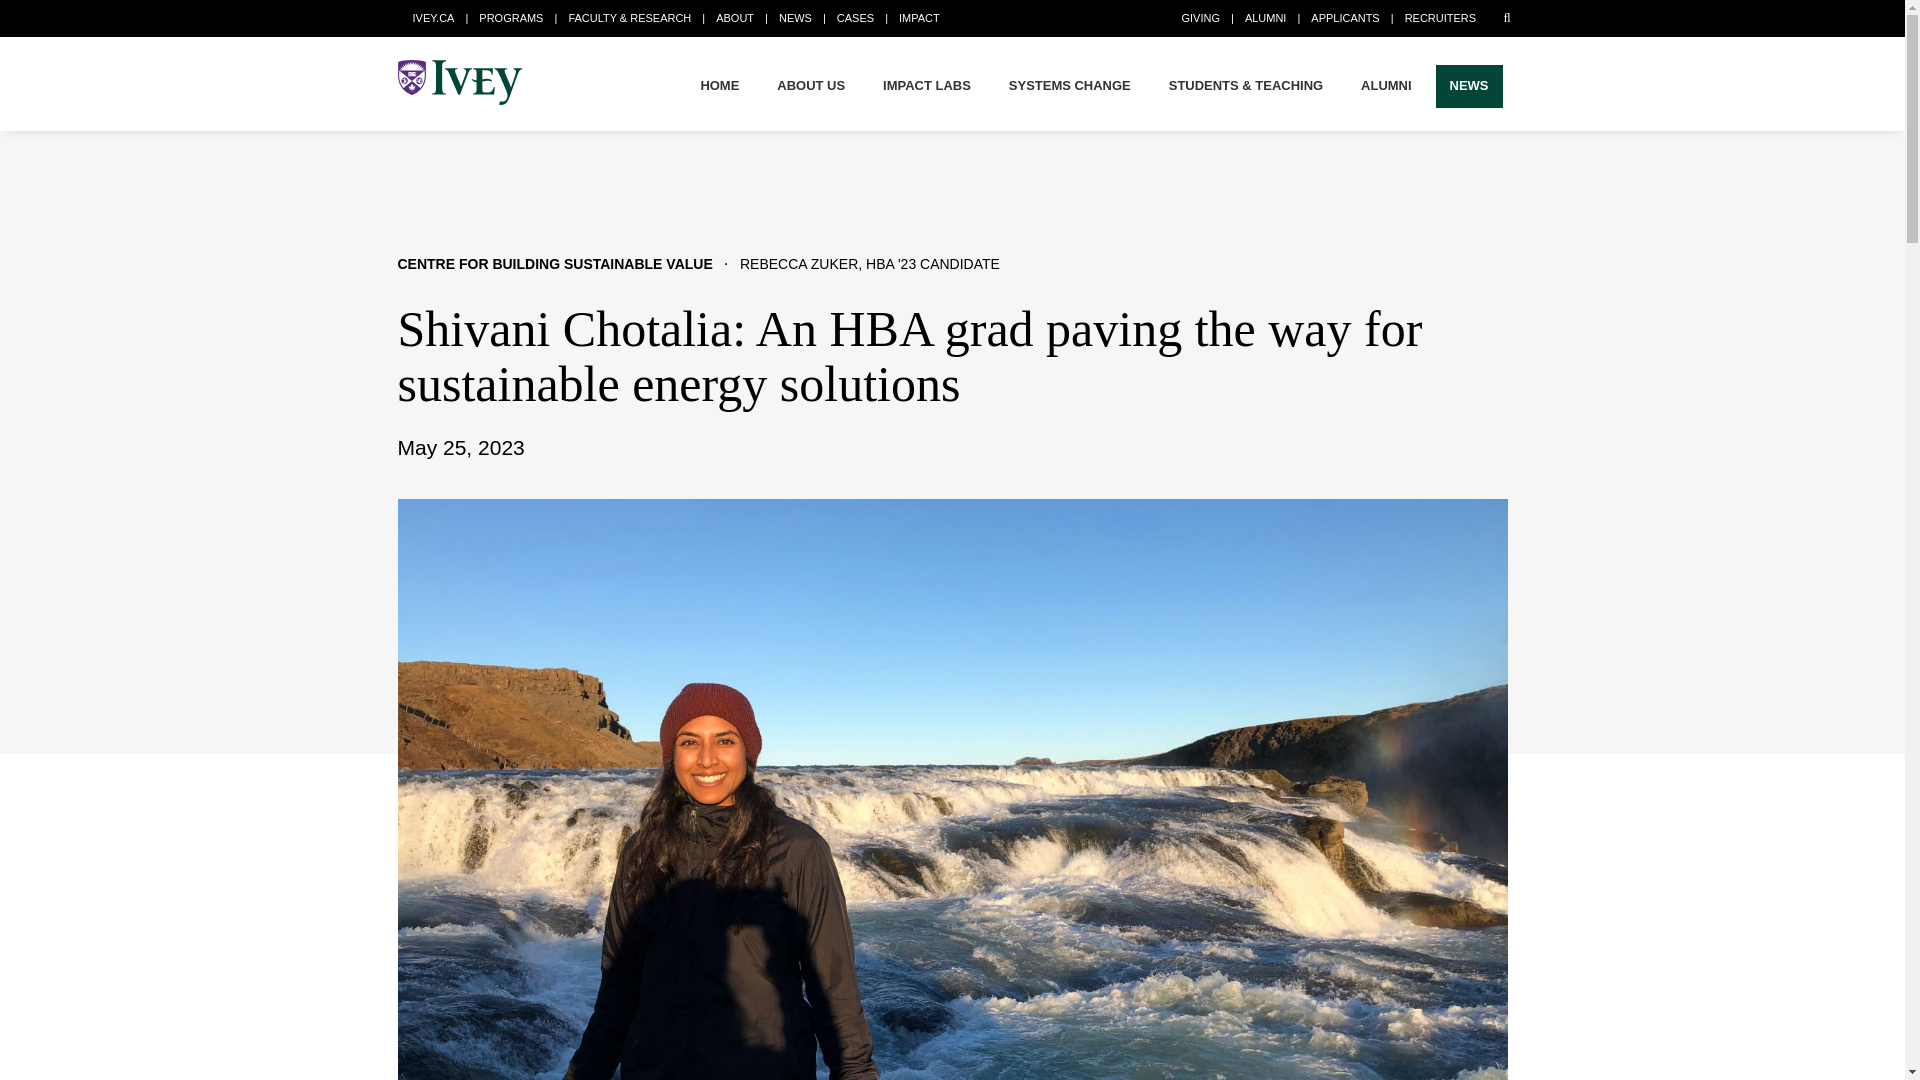  Describe the element at coordinates (735, 17) in the screenshot. I see `ABOUT` at that location.